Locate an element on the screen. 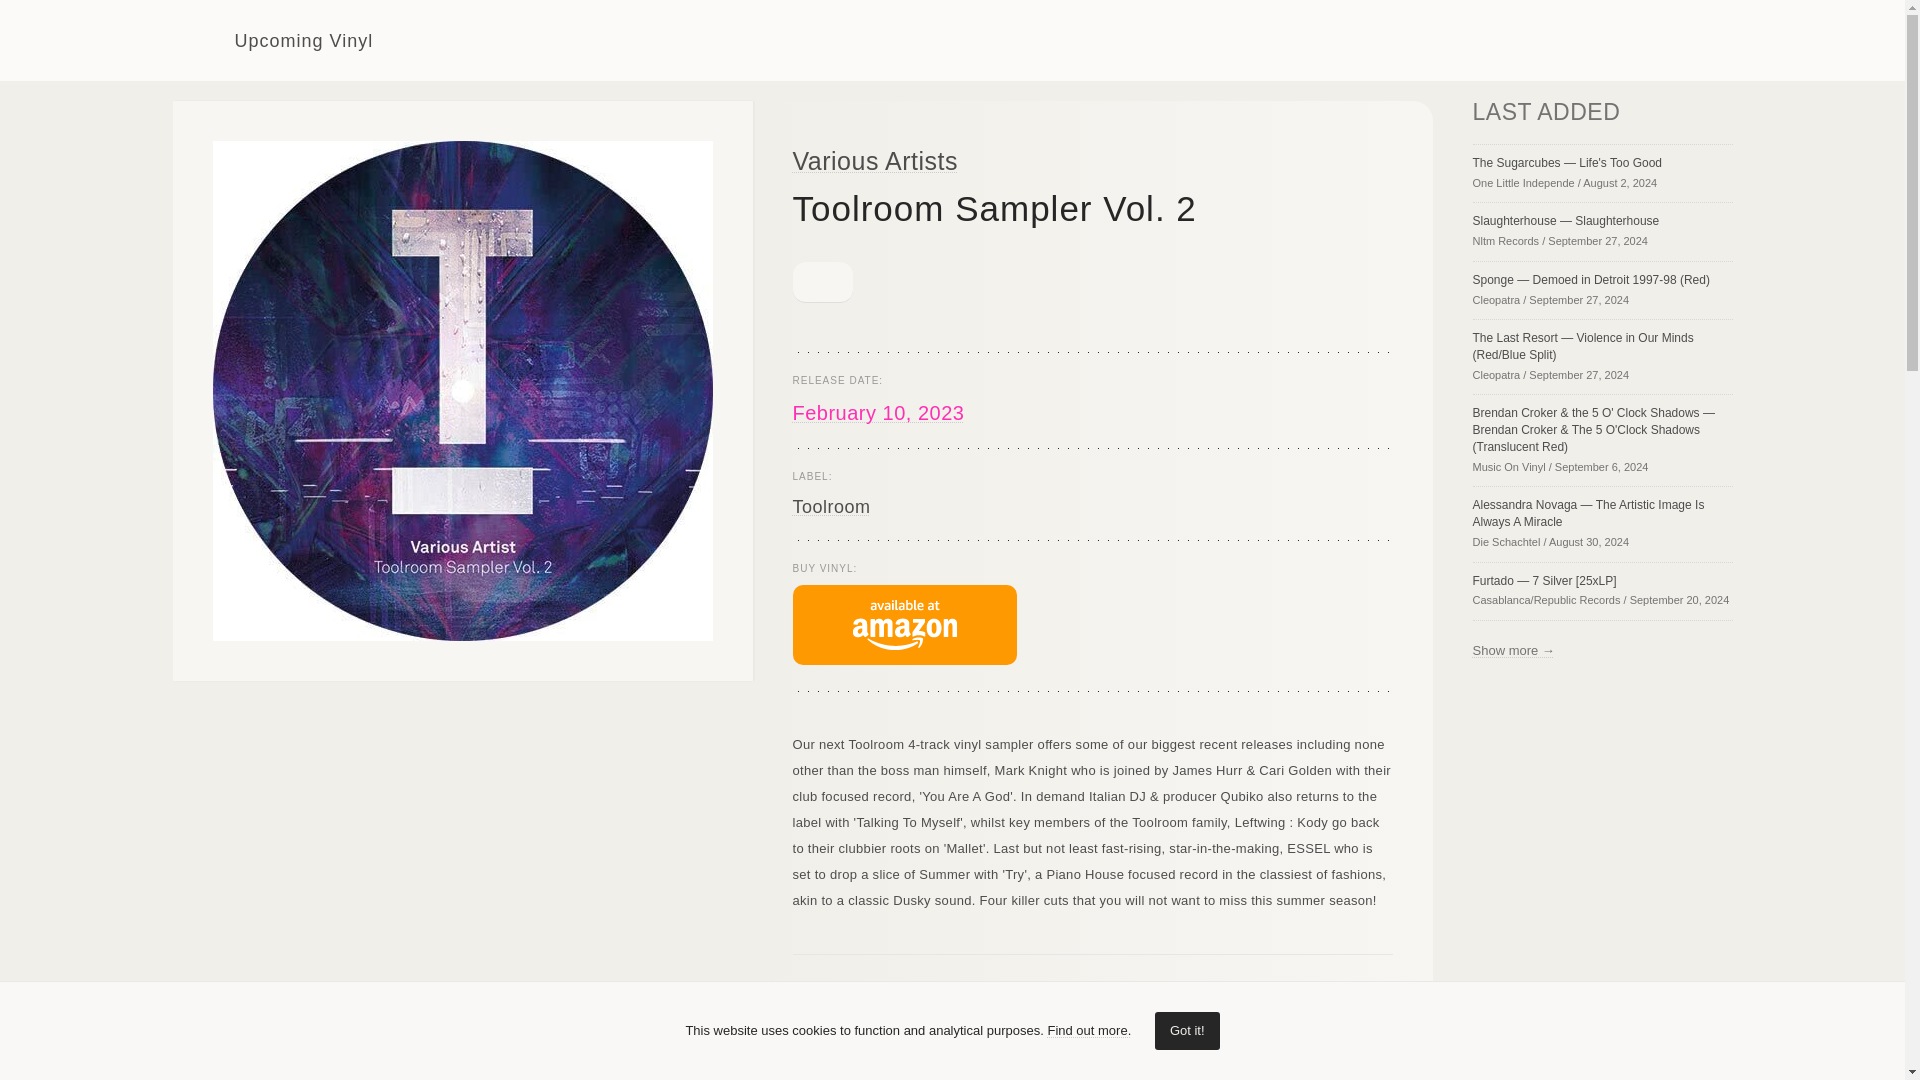 This screenshot has width=1920, height=1080. February 10, 2023 is located at coordinates (877, 412).